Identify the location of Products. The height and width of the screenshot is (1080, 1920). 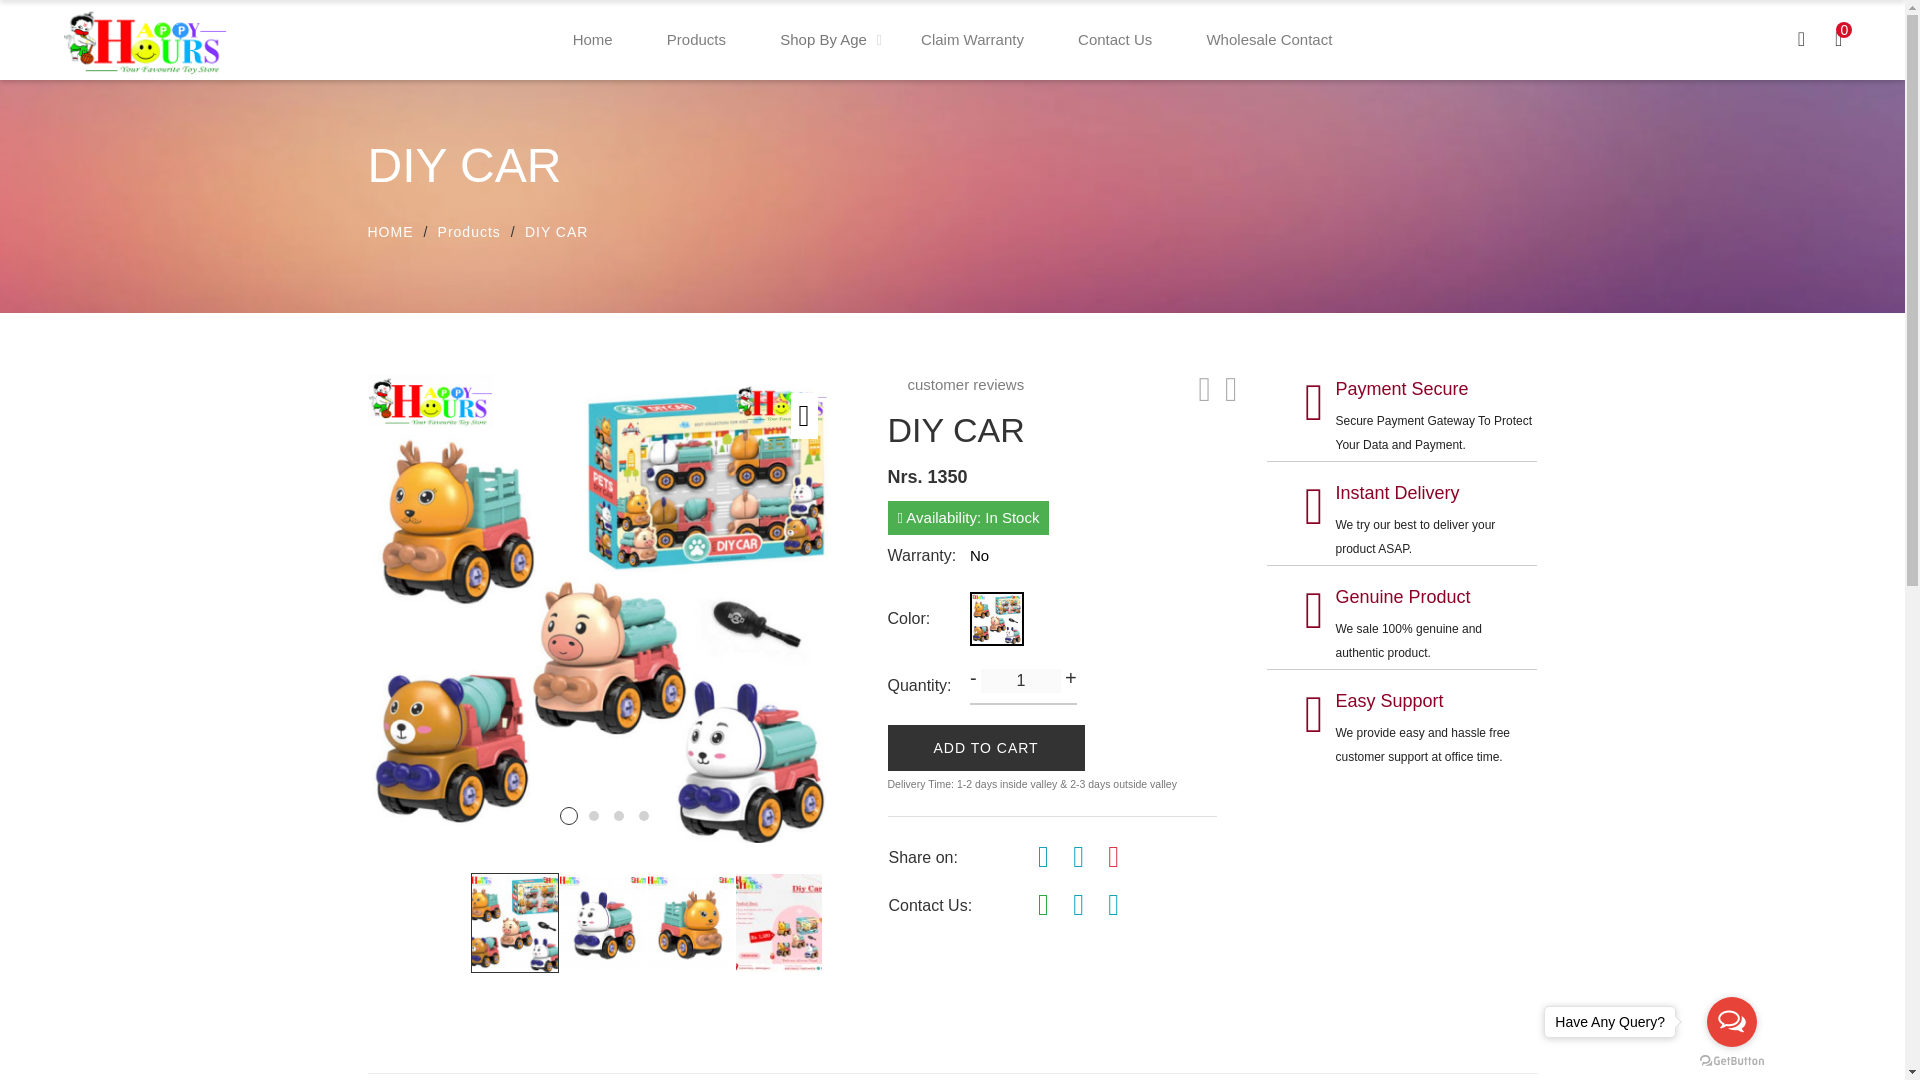
(696, 40).